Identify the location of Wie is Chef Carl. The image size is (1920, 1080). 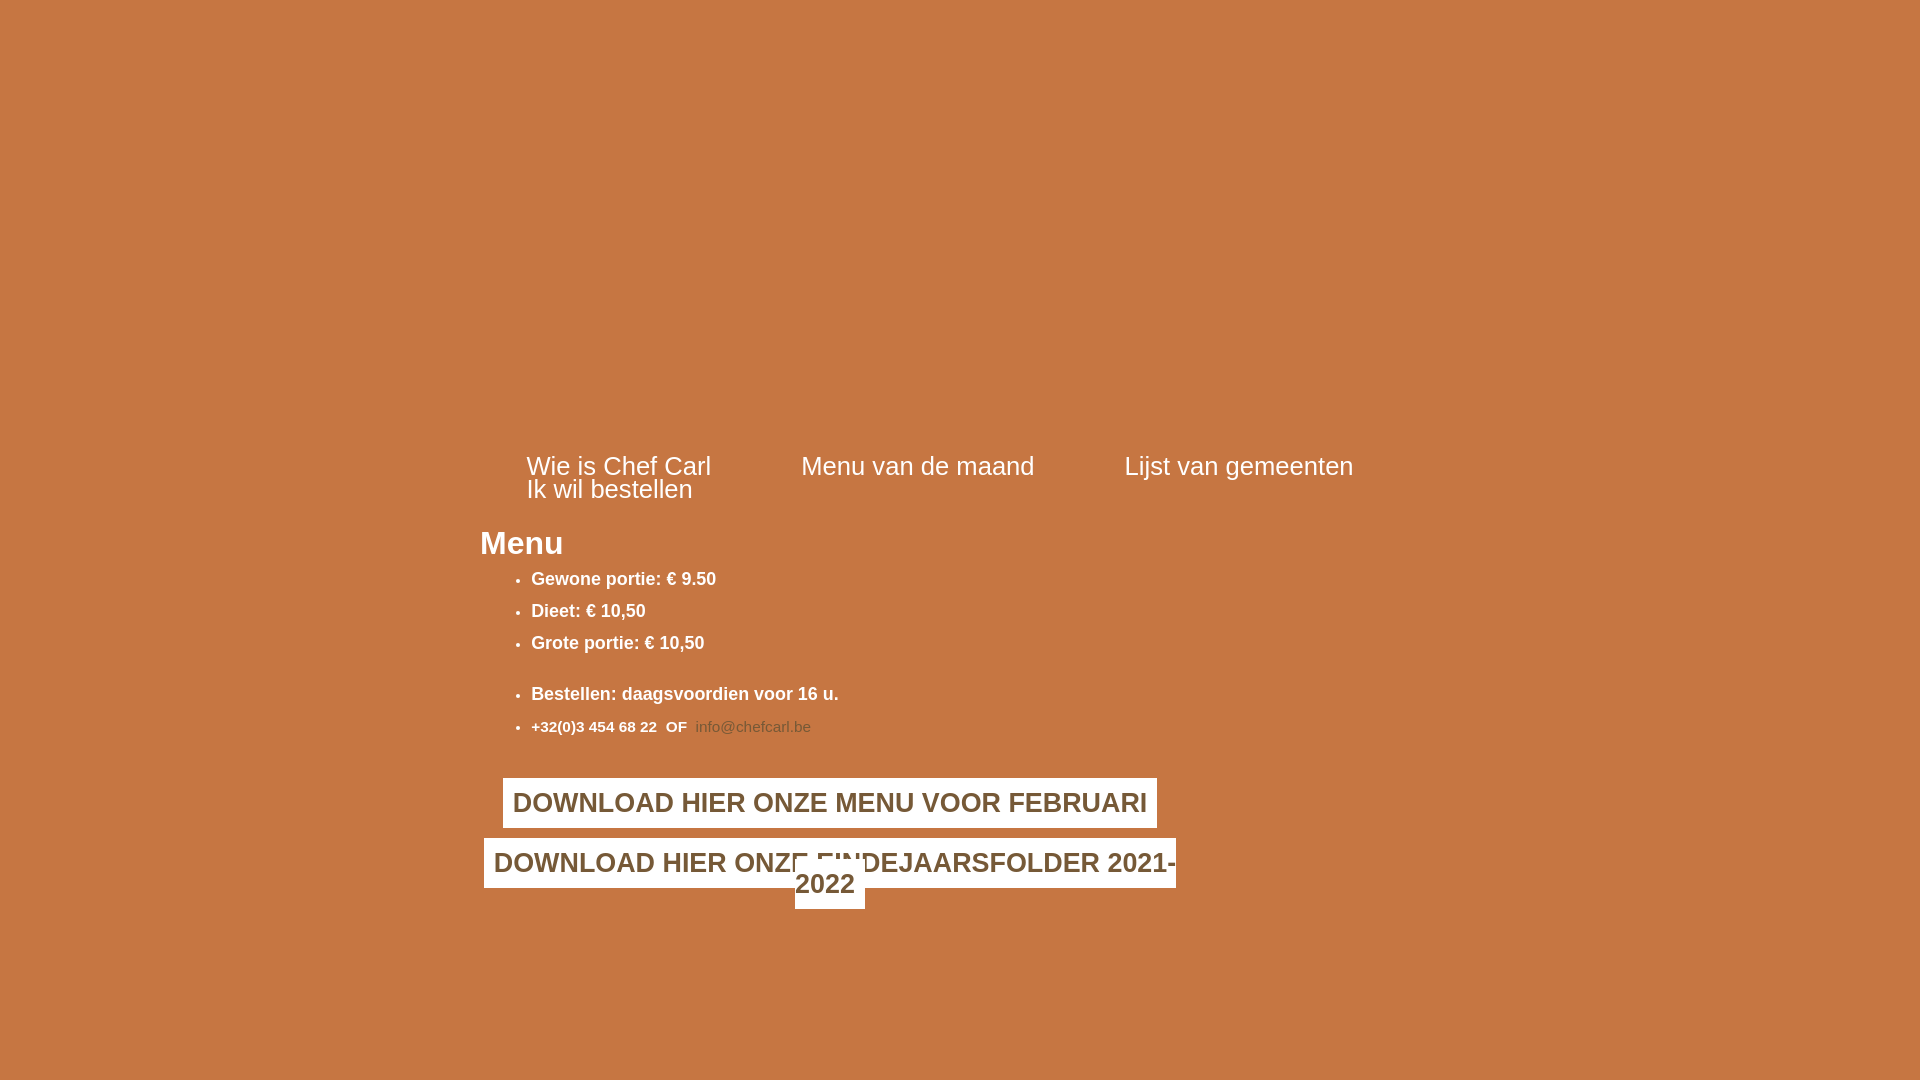
(618, 466).